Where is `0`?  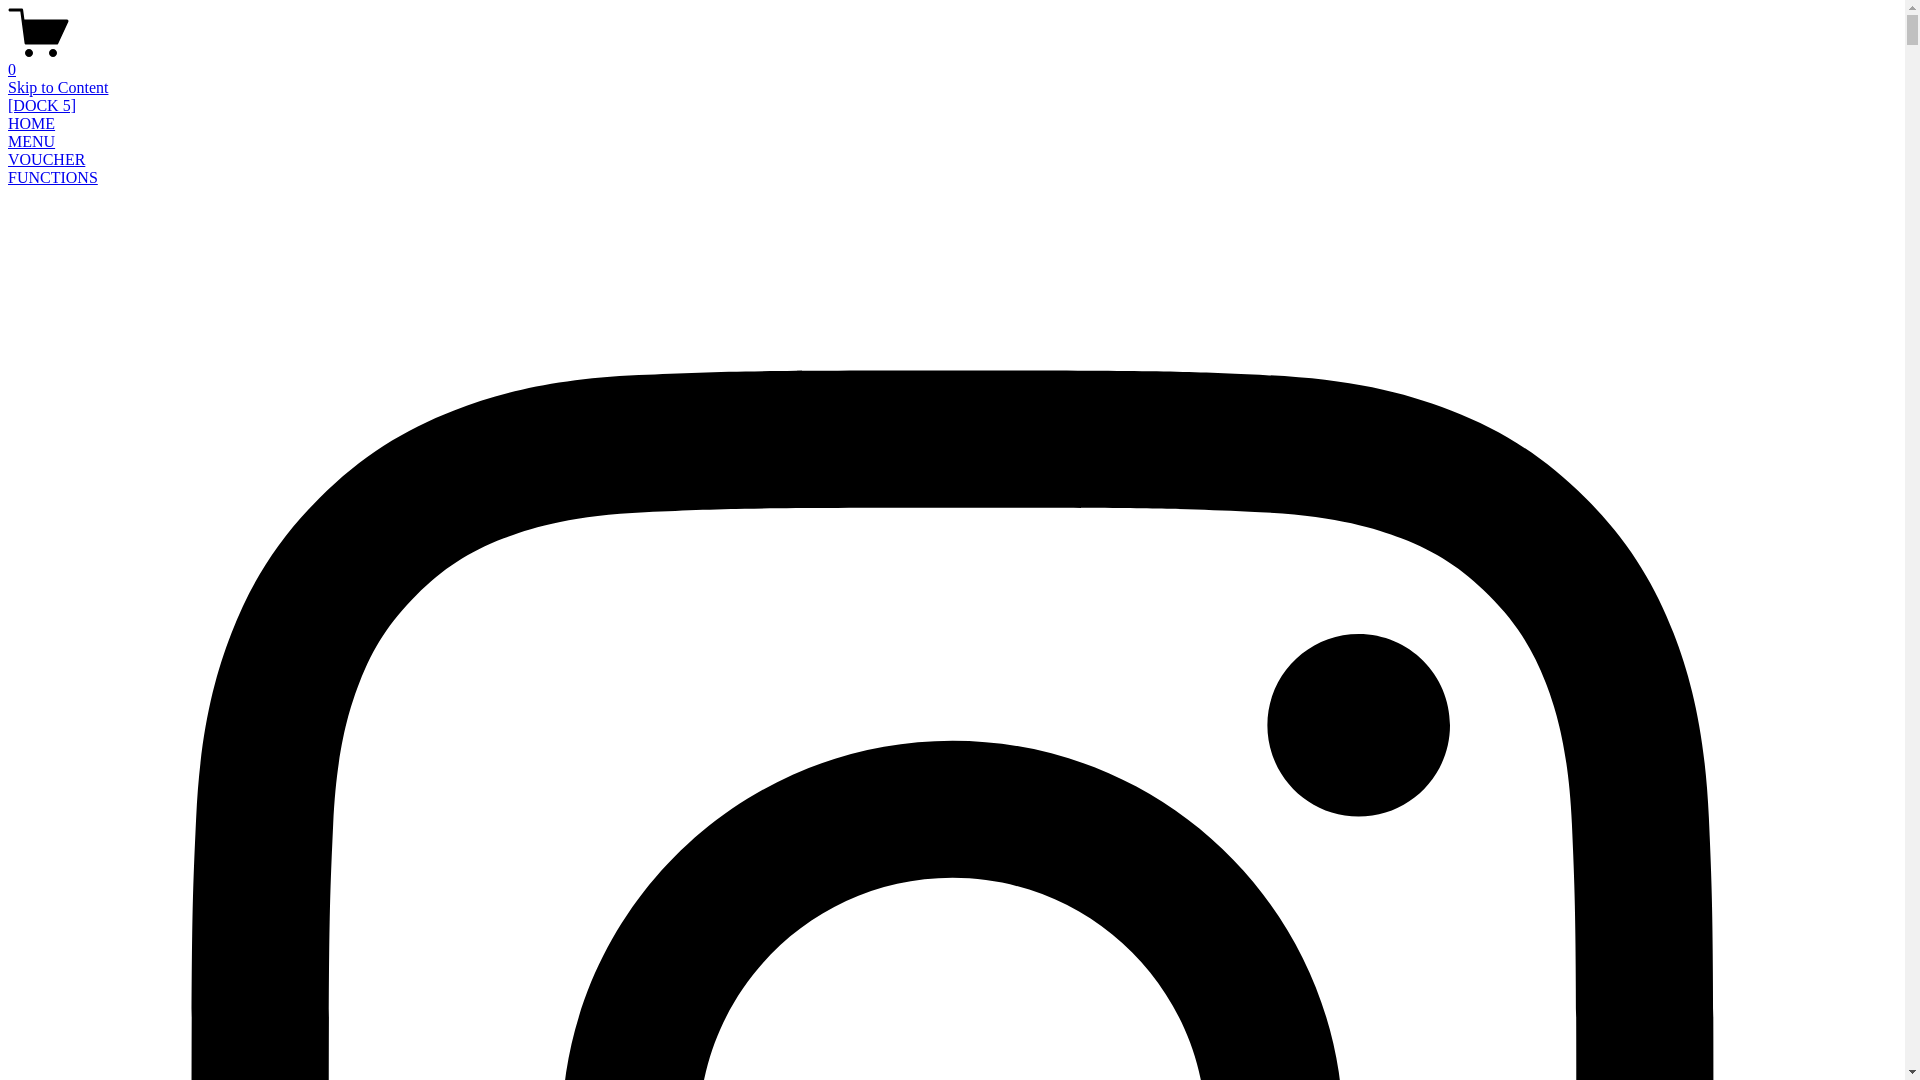 0 is located at coordinates (952, 61).